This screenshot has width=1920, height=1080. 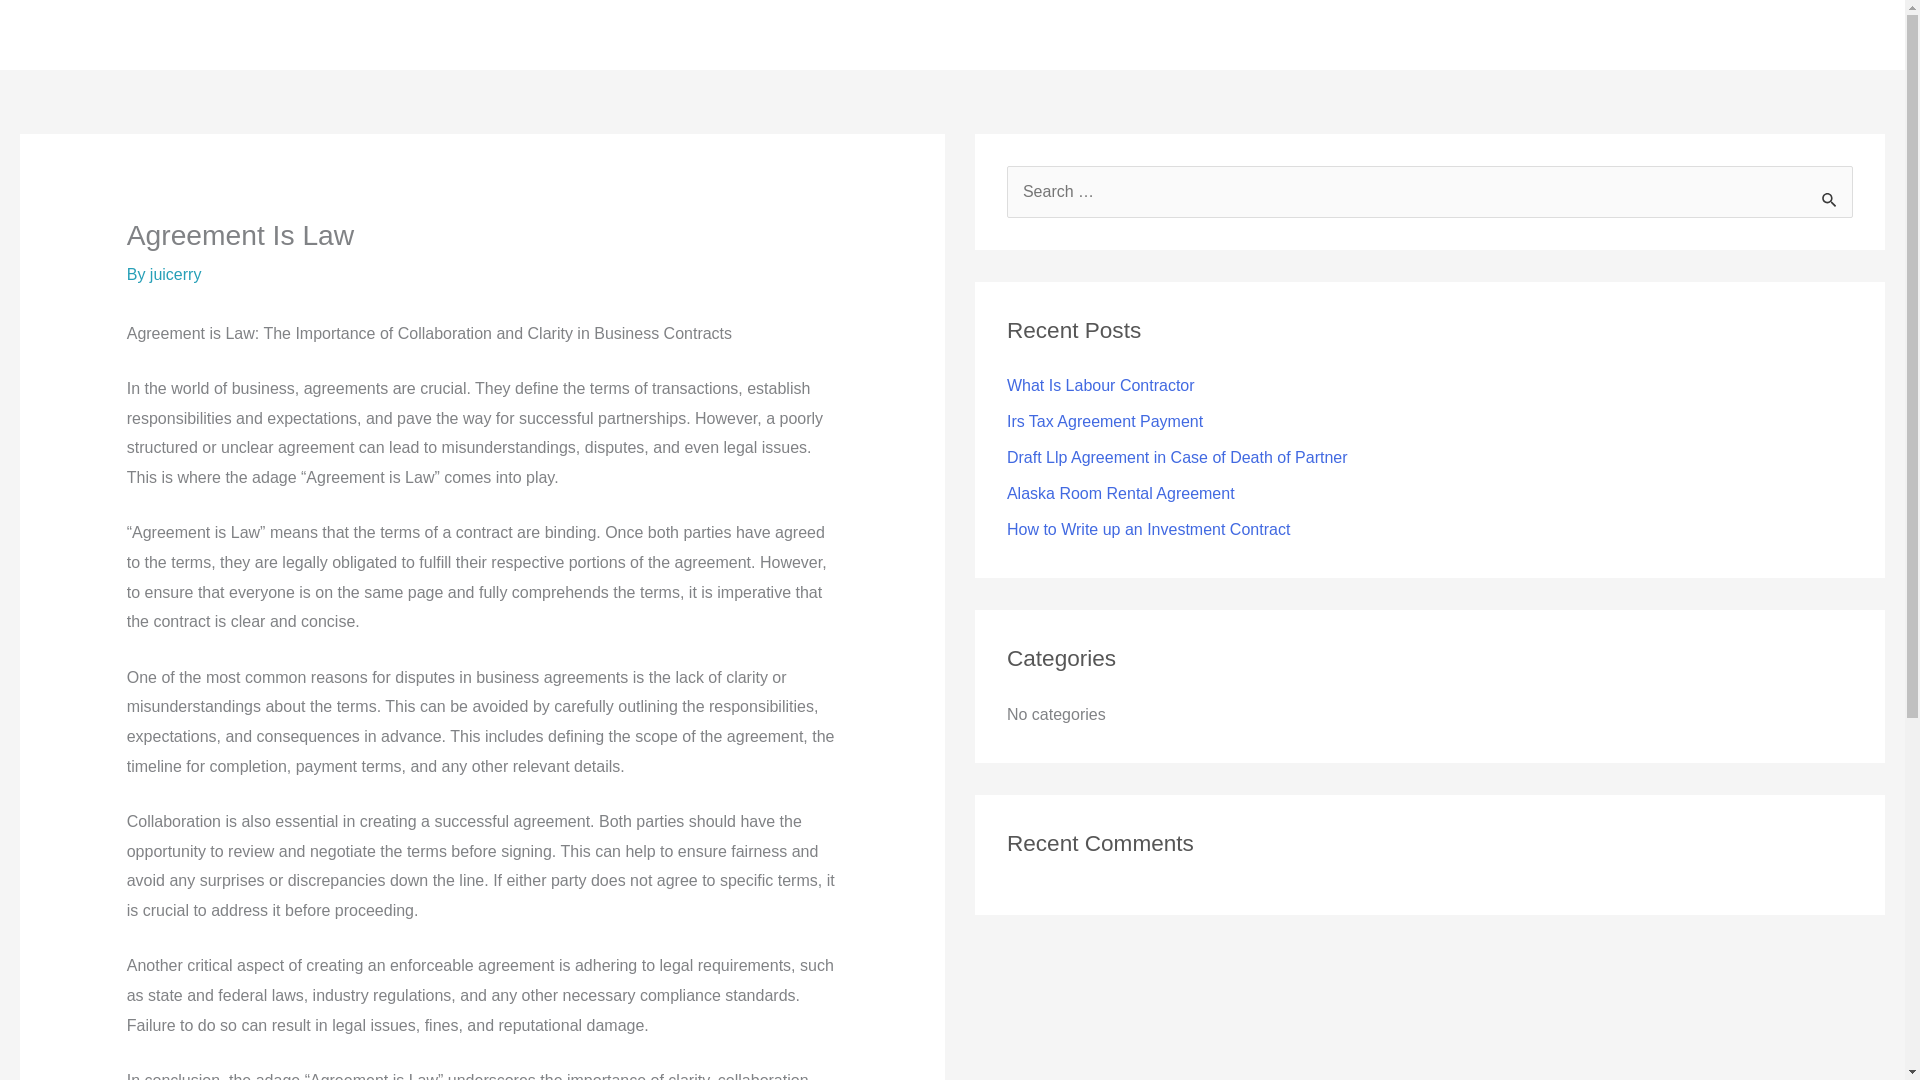 What do you see at coordinates (175, 274) in the screenshot?
I see `juicerry` at bounding box center [175, 274].